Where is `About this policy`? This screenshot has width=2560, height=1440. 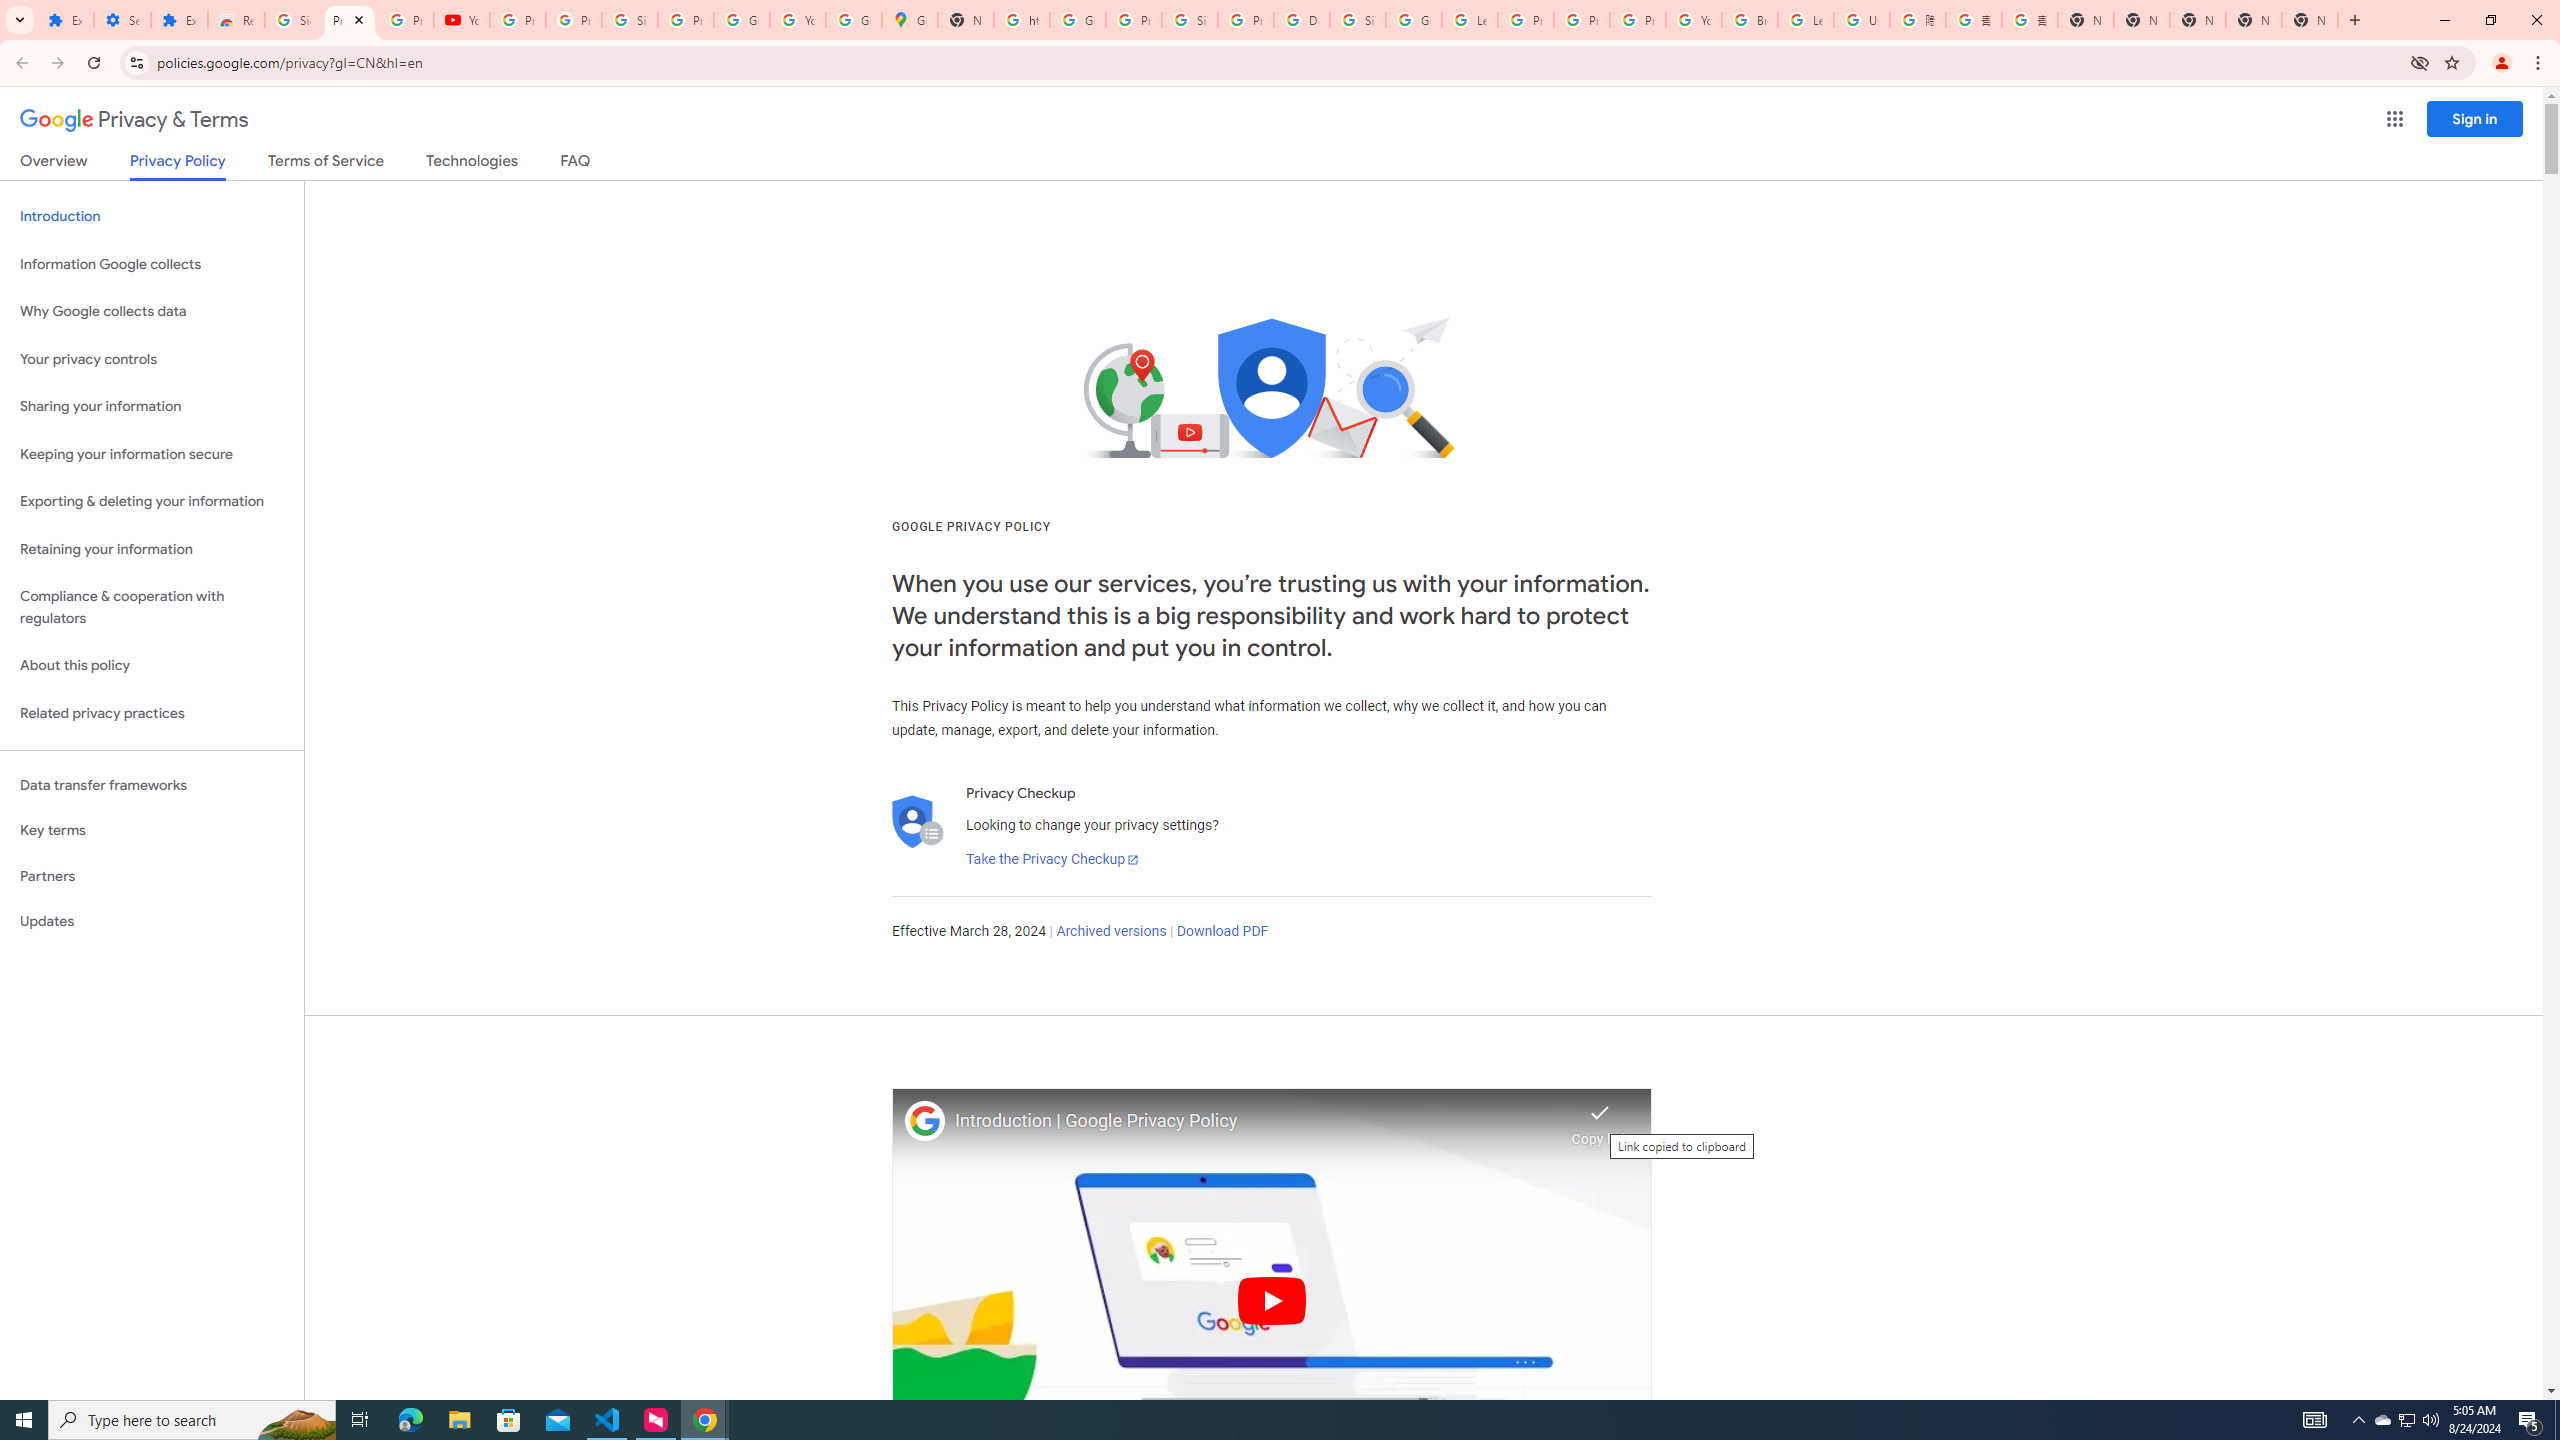
About this policy is located at coordinates (152, 666).